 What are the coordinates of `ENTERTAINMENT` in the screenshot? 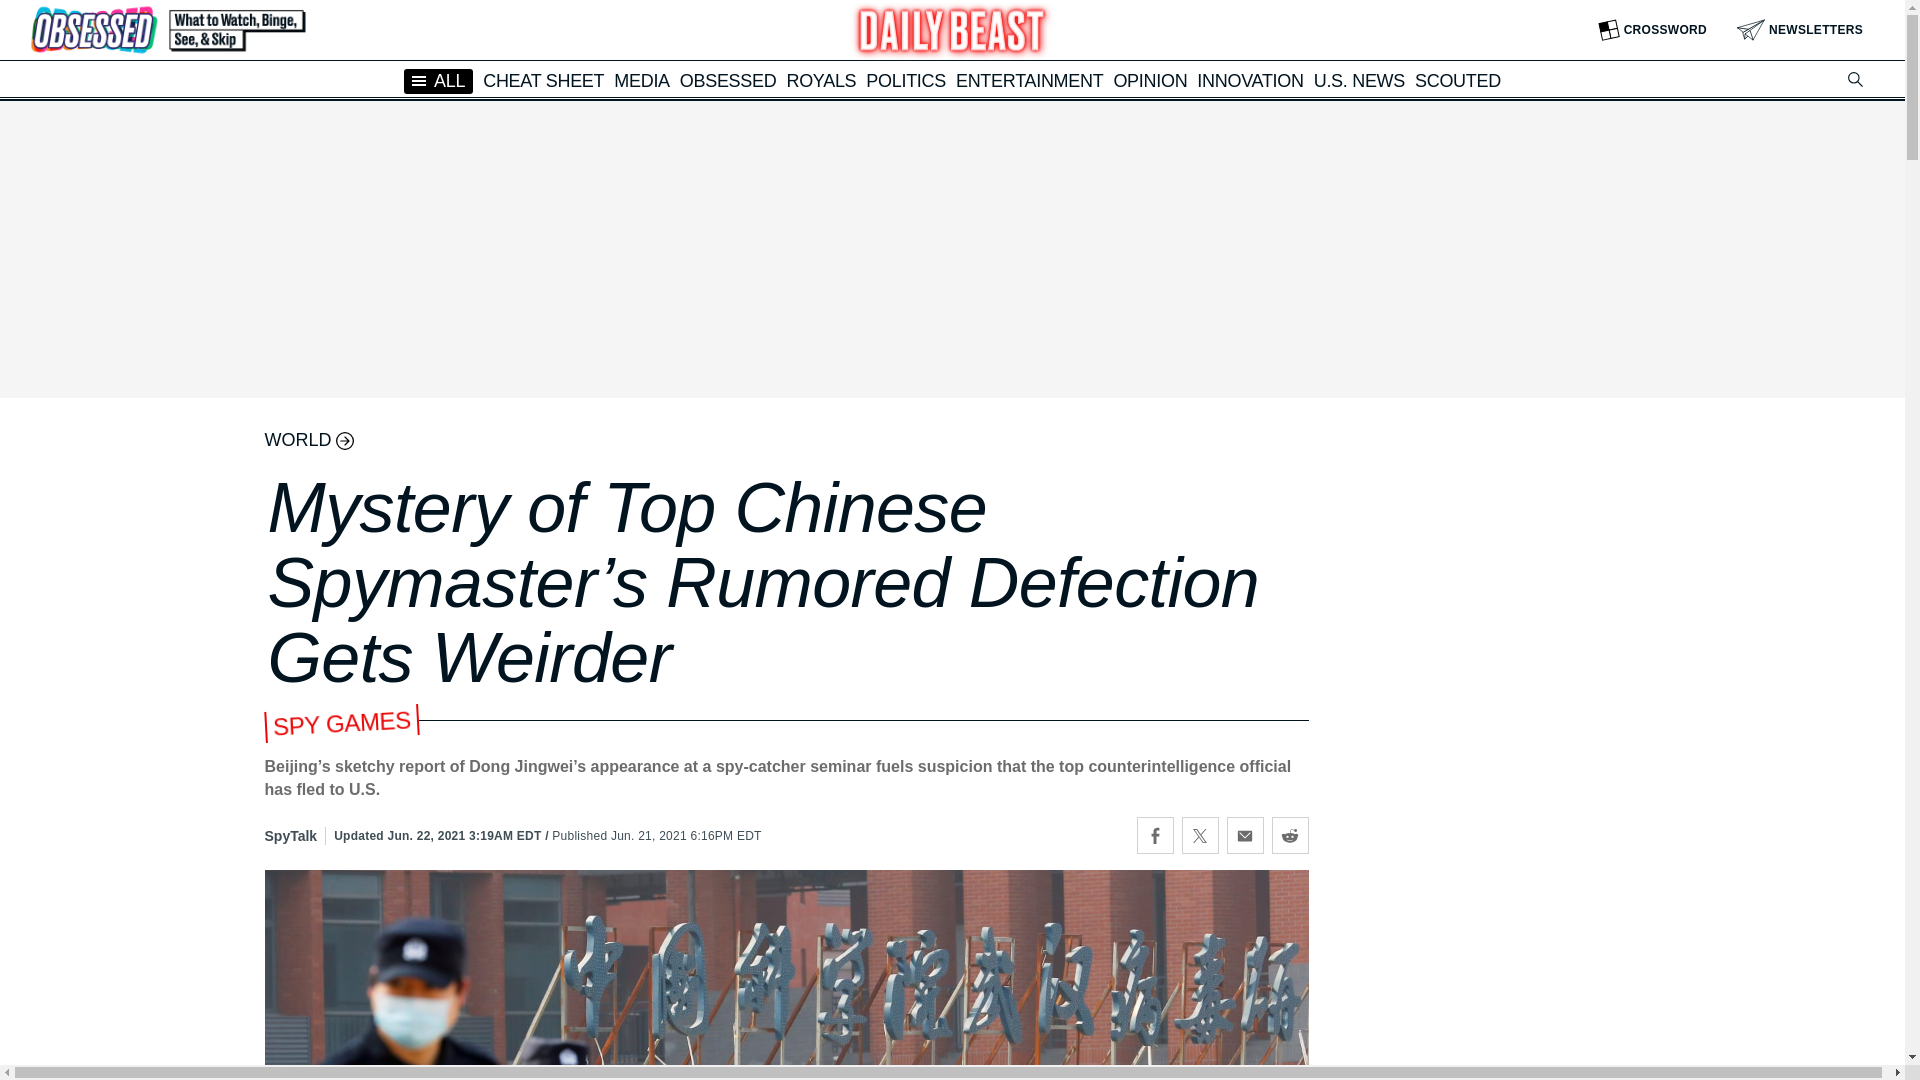 It's located at (1029, 80).